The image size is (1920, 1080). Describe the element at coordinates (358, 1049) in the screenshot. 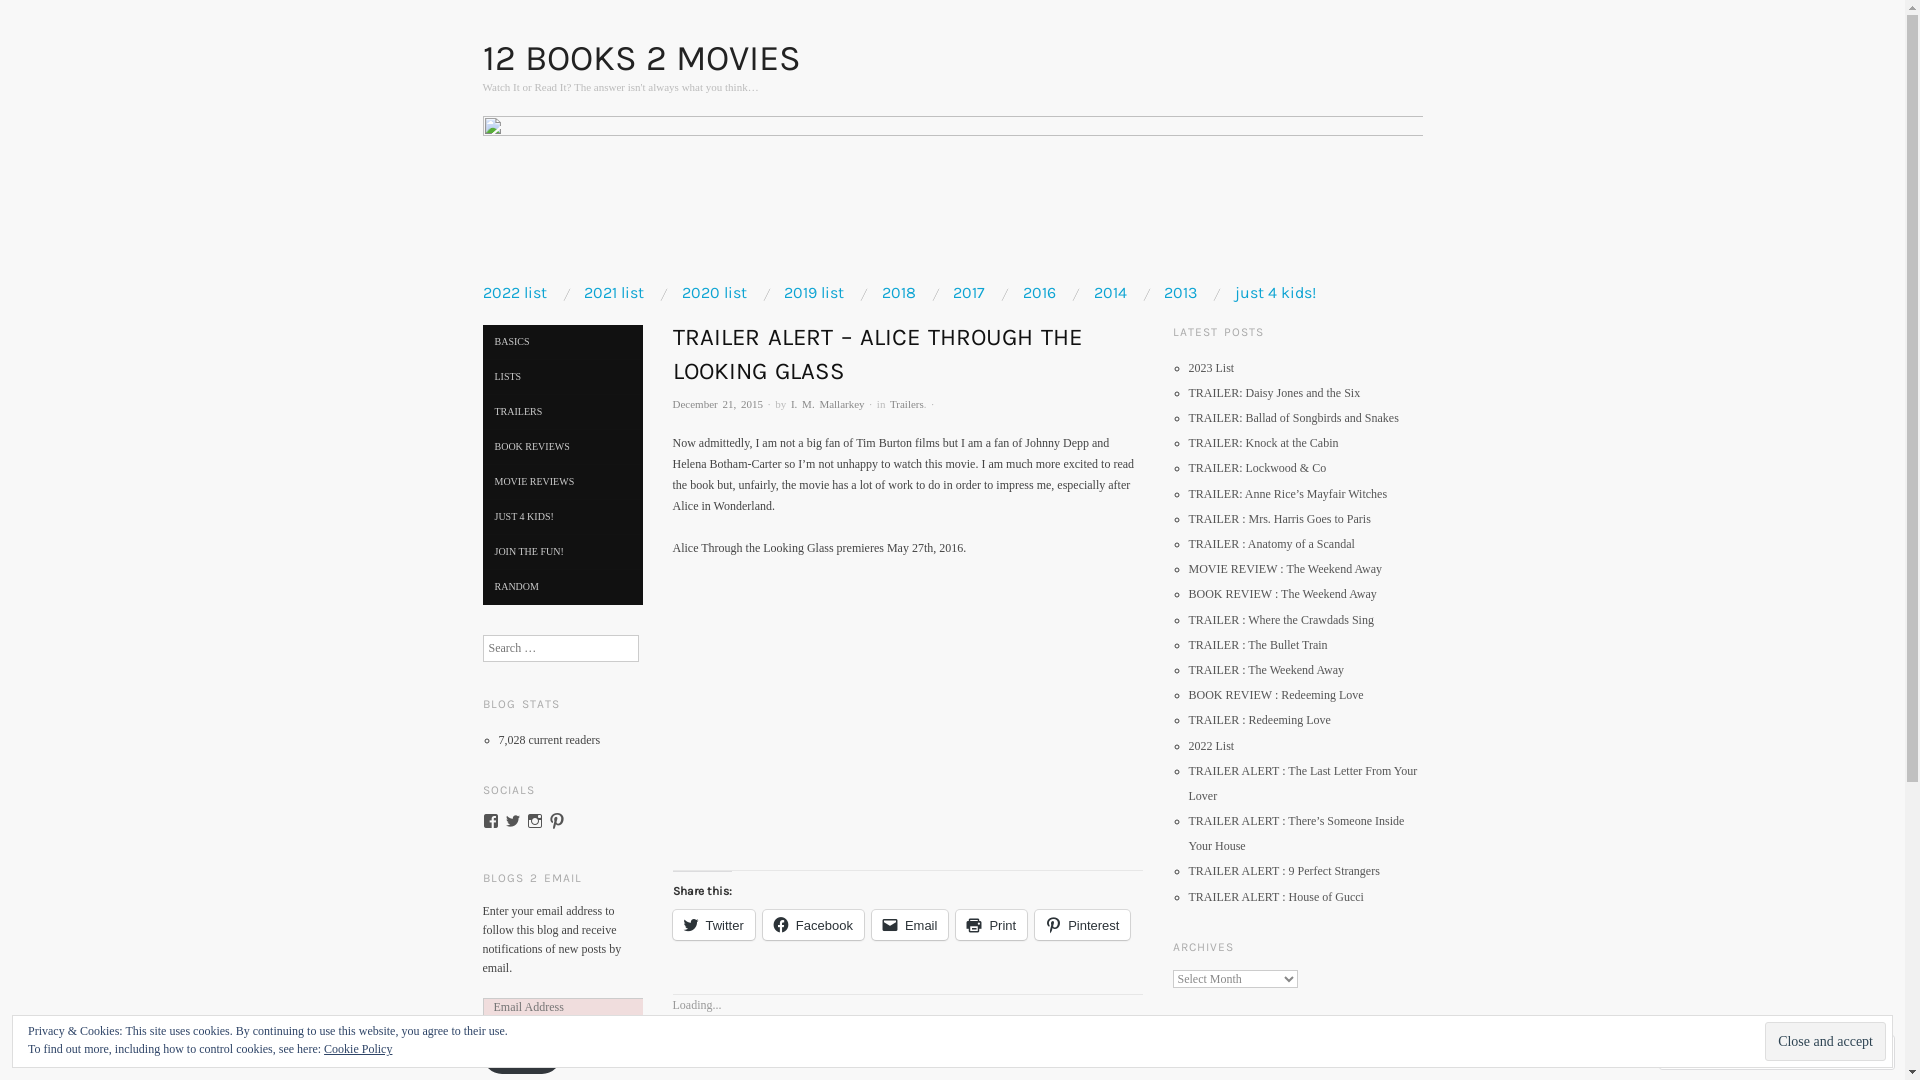

I see `Cookie Policy` at that location.